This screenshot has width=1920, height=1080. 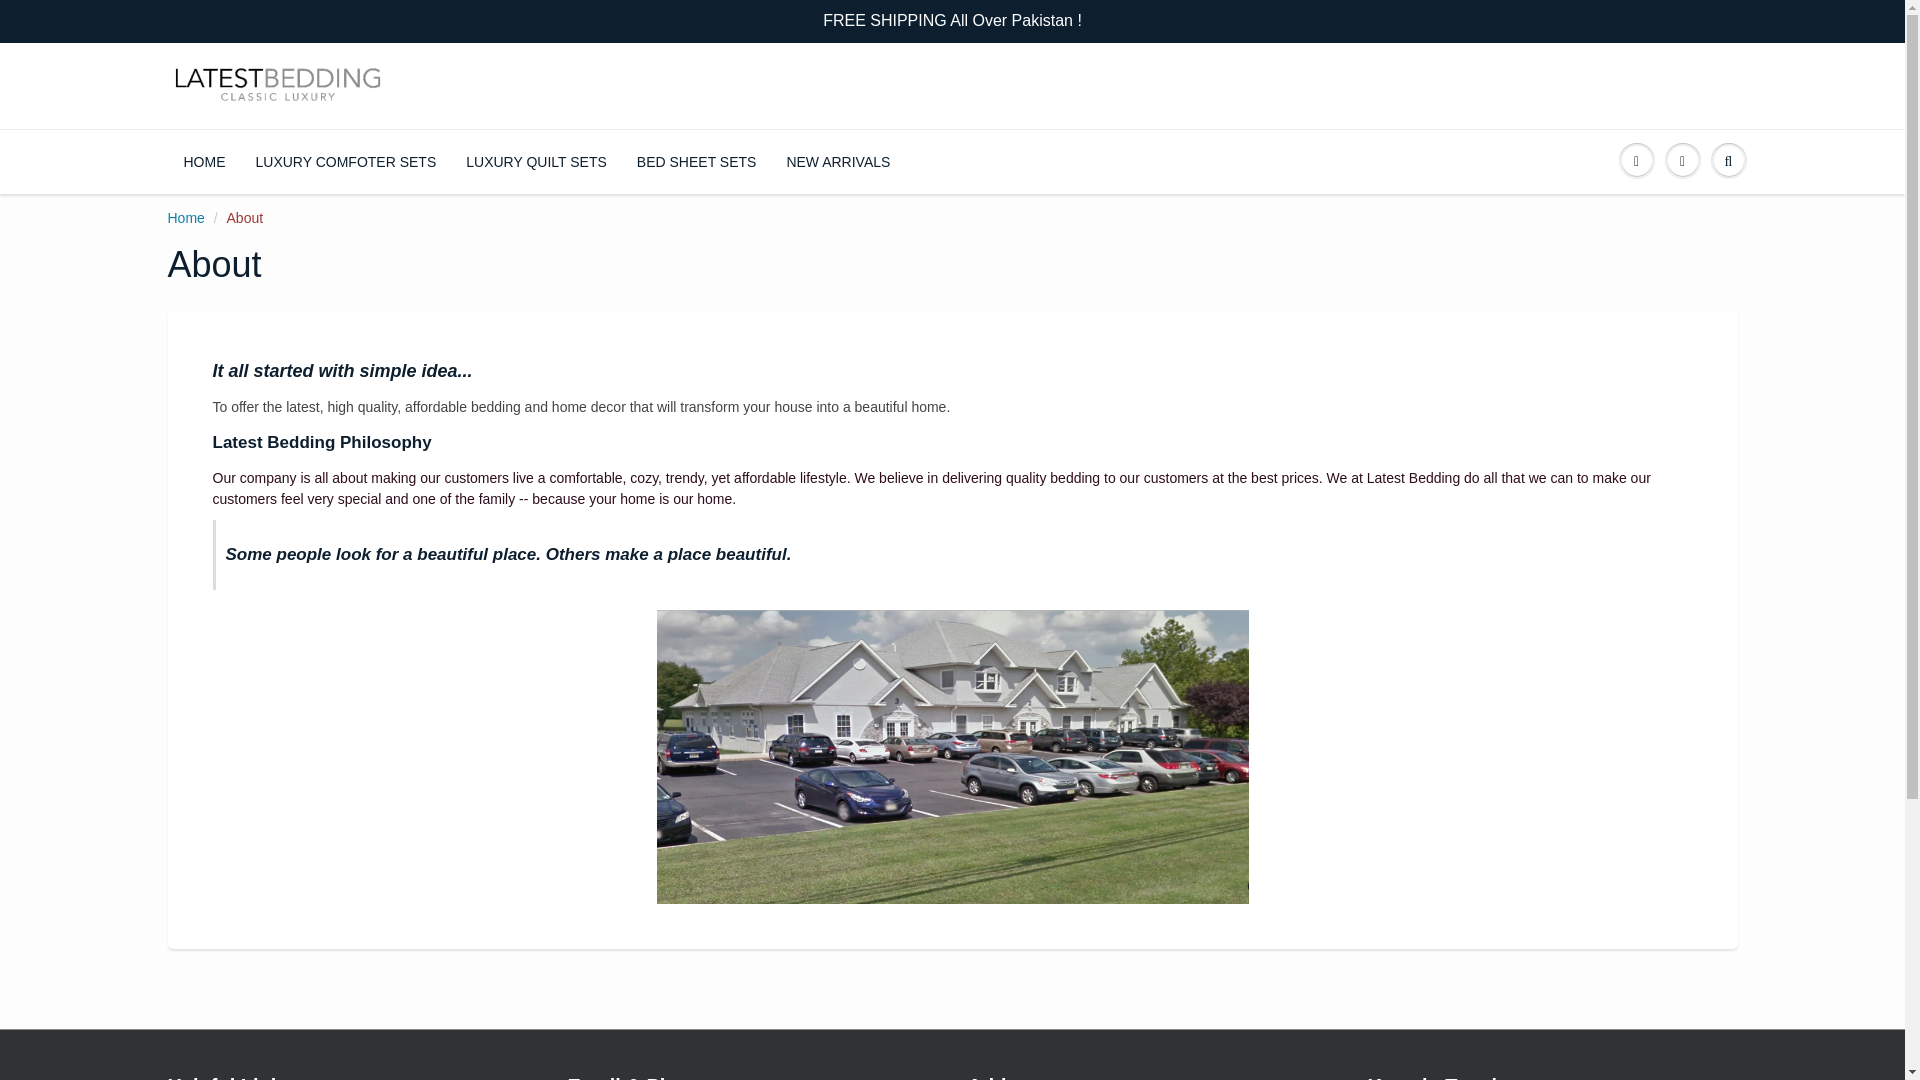 What do you see at coordinates (346, 162) in the screenshot?
I see `LUXURY COMFOTER SETS` at bounding box center [346, 162].